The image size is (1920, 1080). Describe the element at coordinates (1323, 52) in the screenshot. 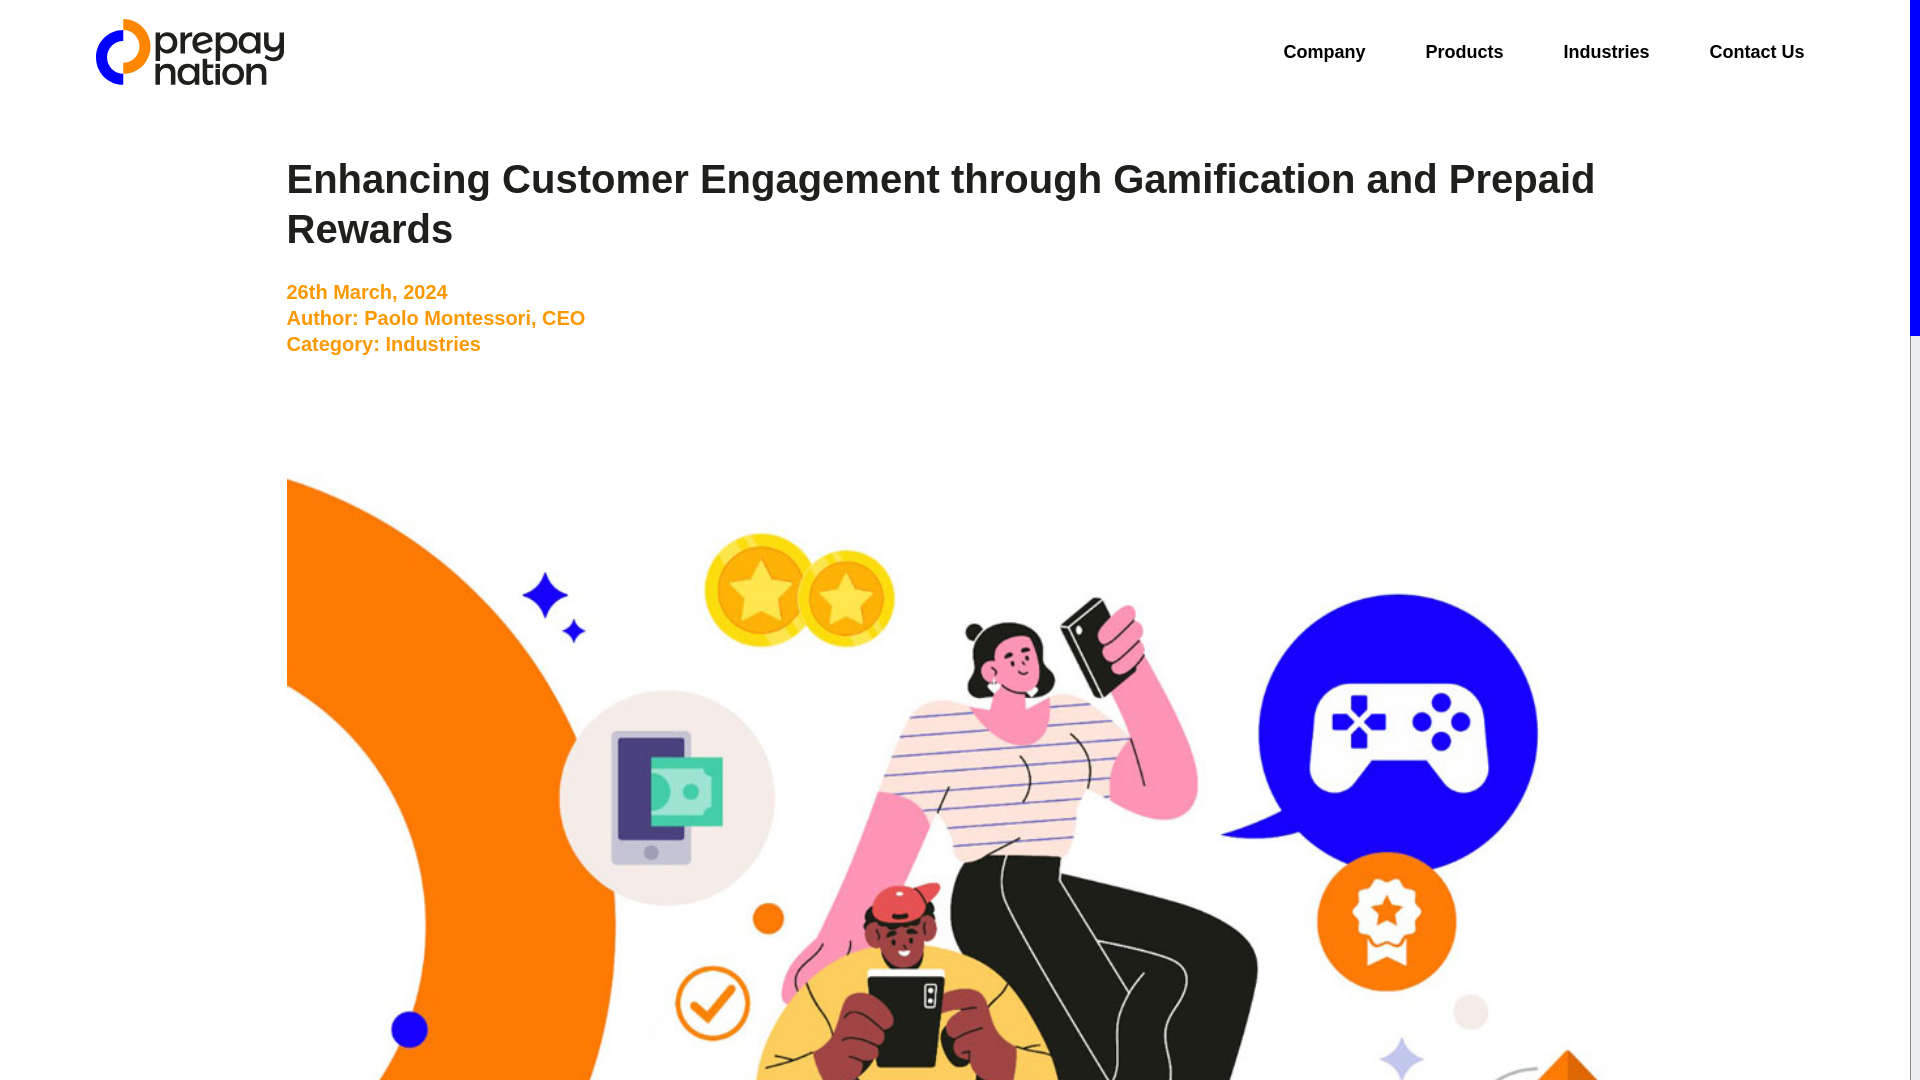

I see `Company` at that location.